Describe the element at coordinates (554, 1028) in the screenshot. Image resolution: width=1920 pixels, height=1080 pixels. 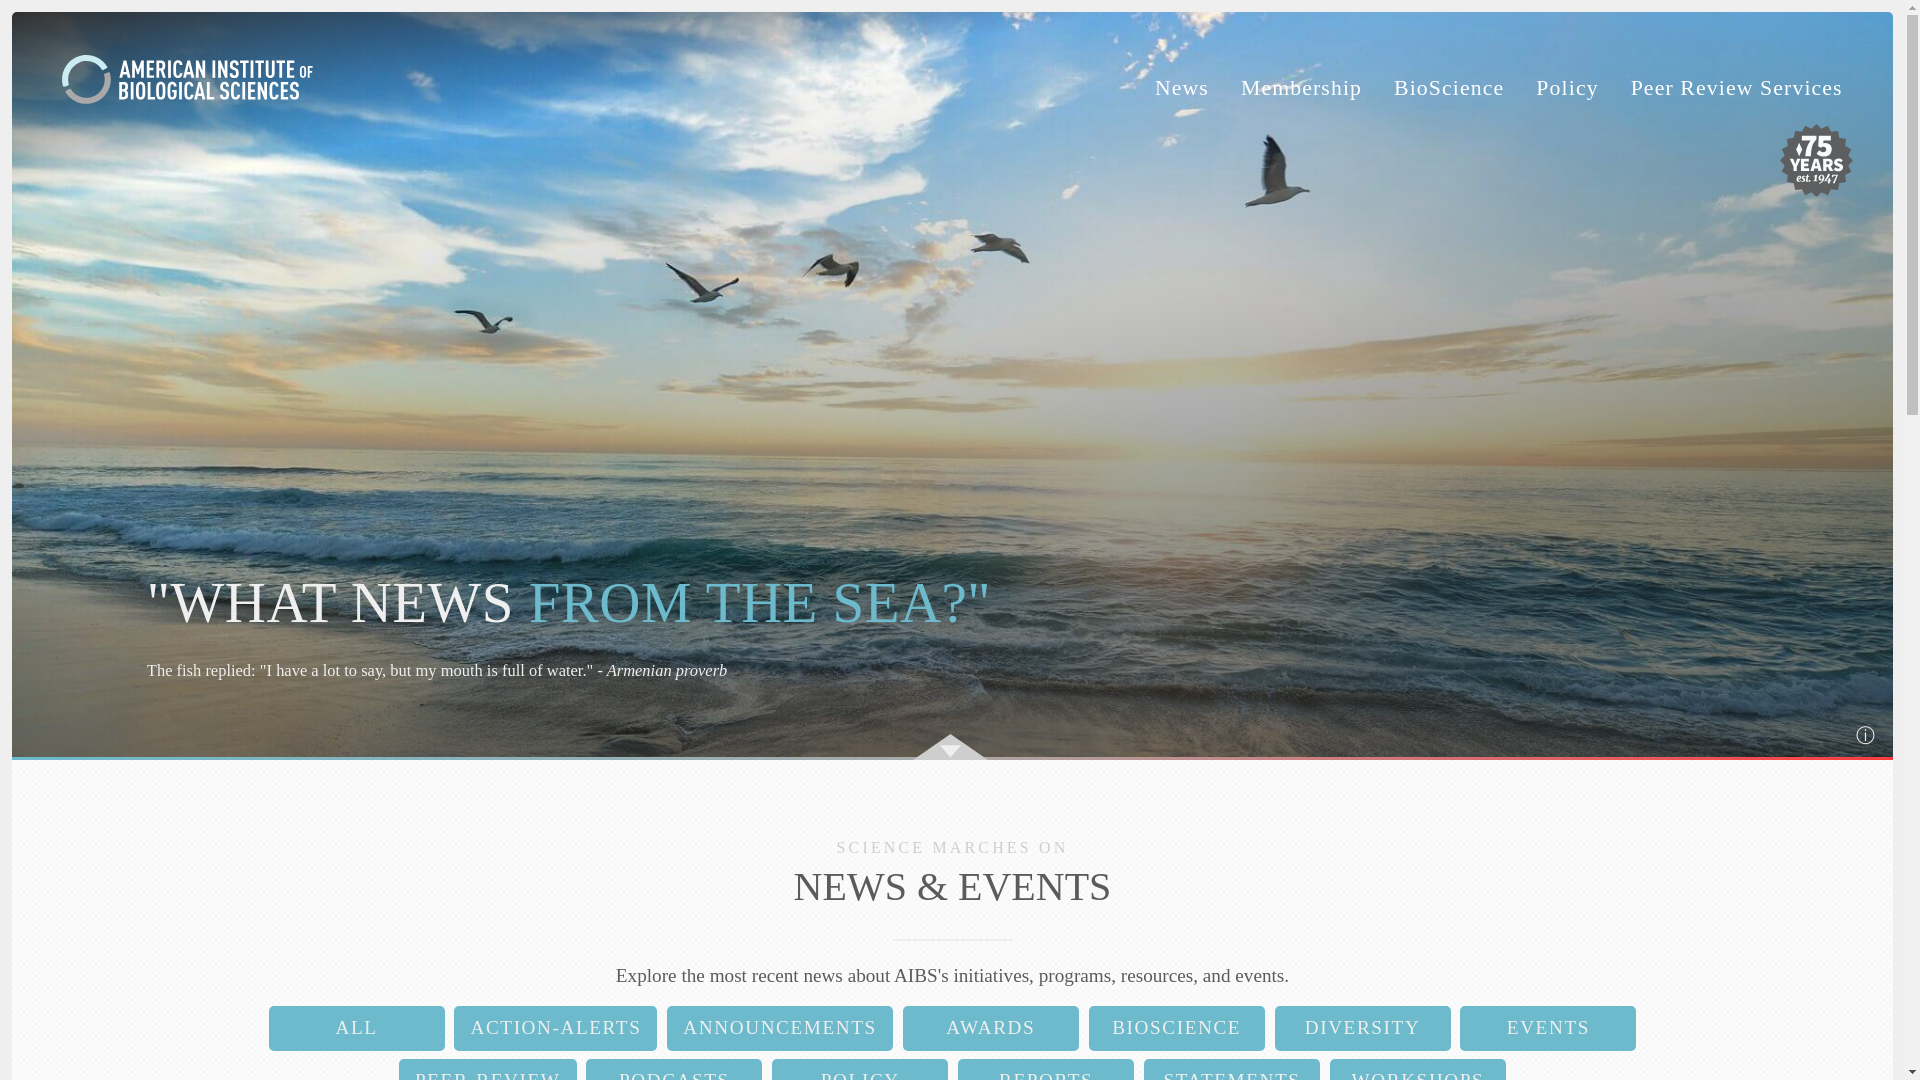
I see `ACTION-ALERTS` at that location.